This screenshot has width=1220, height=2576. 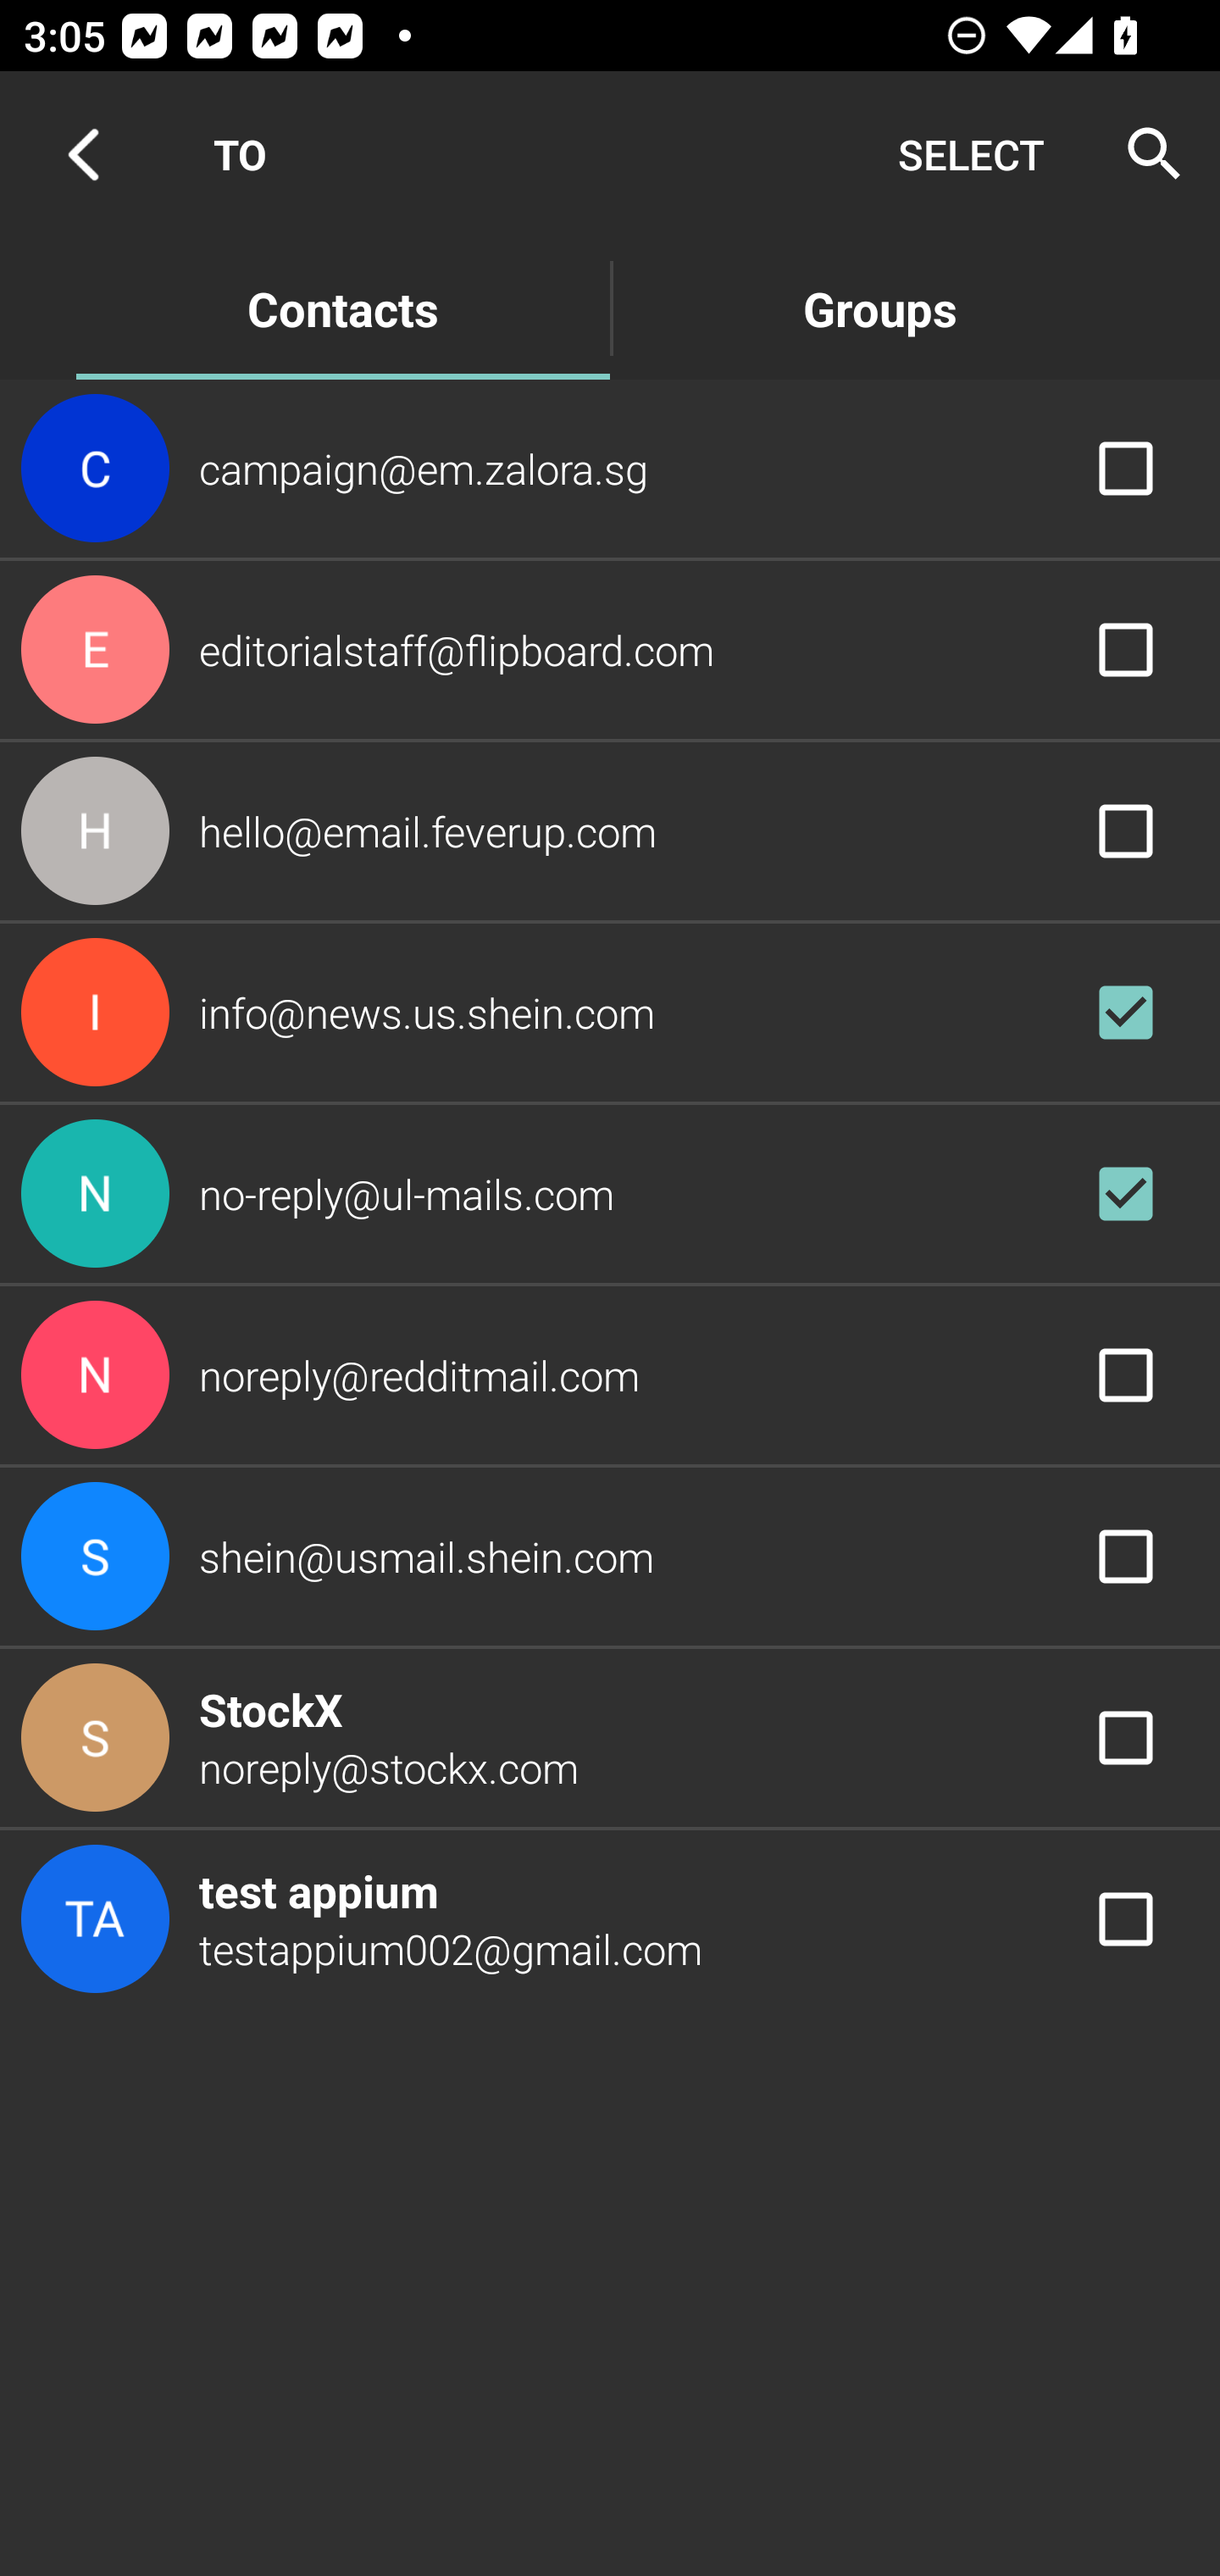 What do you see at coordinates (342, 307) in the screenshot?
I see `Contacts` at bounding box center [342, 307].